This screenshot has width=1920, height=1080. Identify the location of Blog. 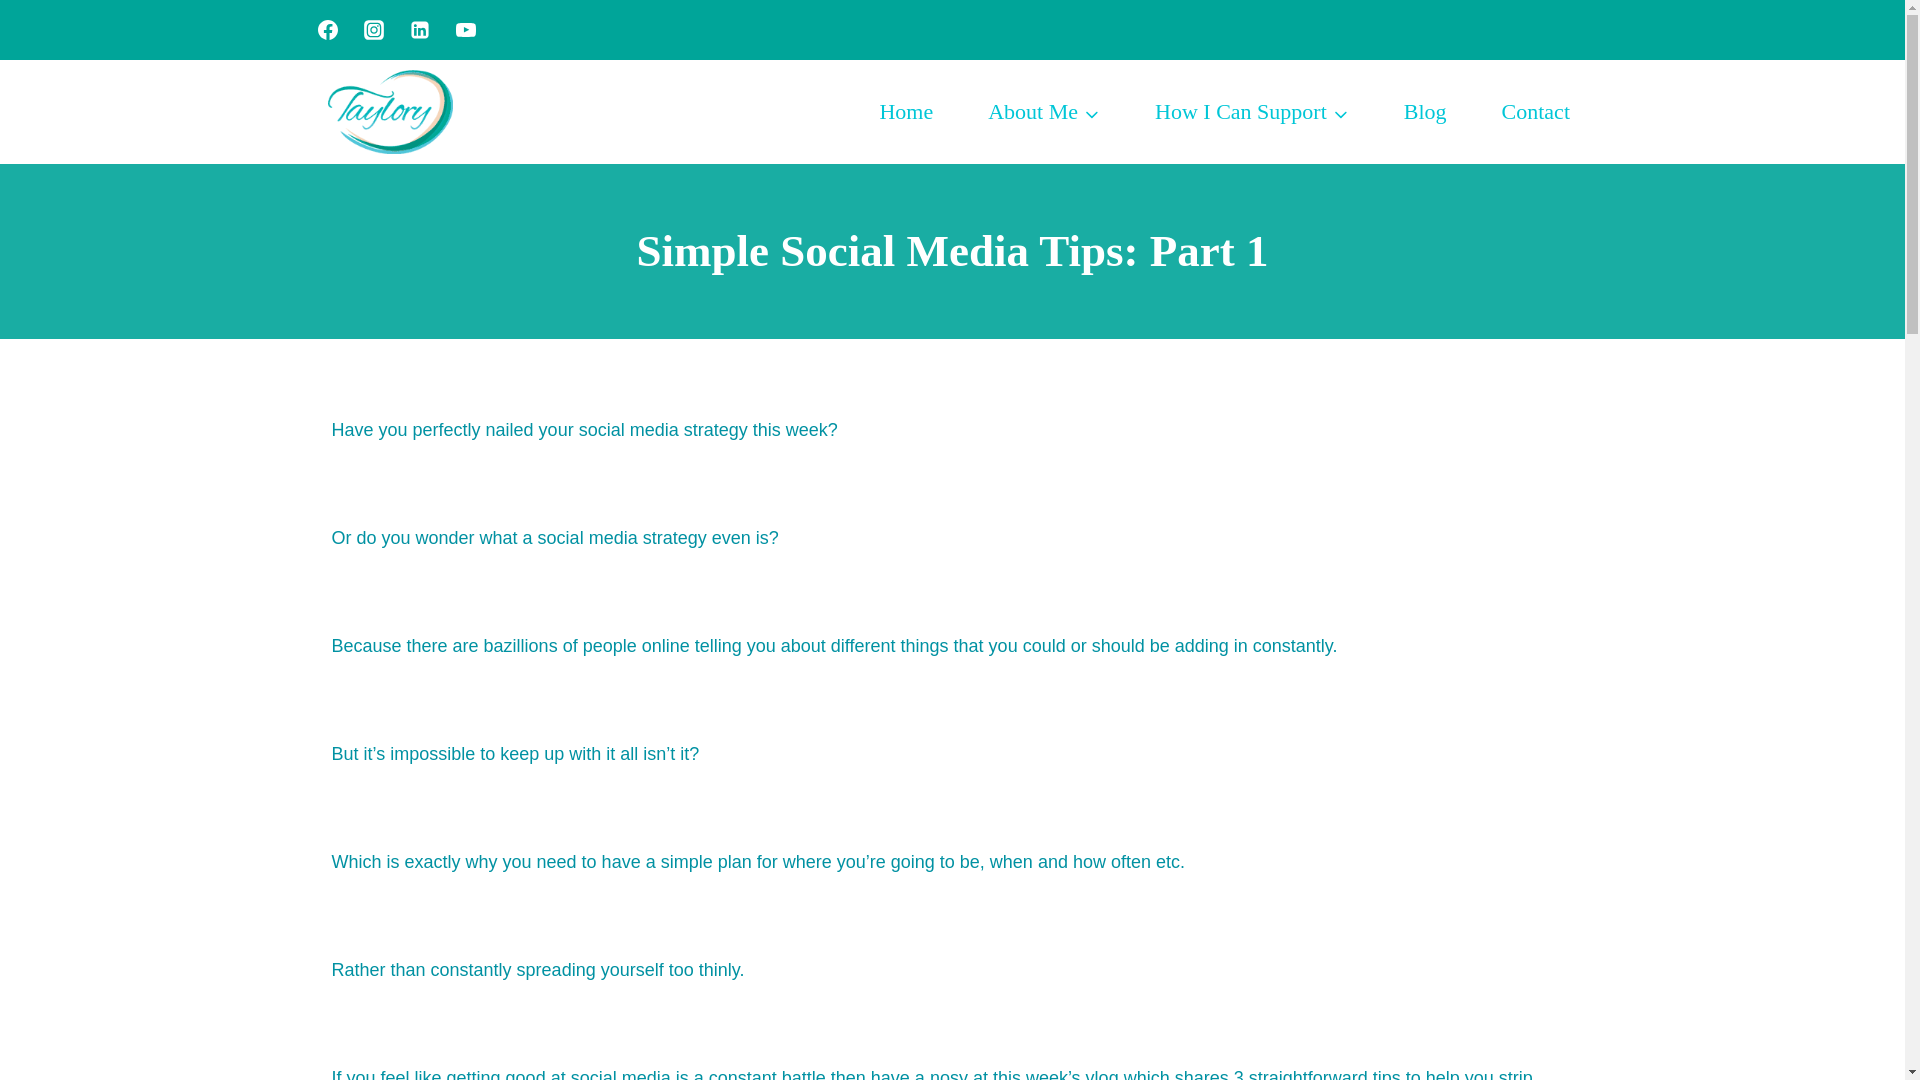
(1425, 112).